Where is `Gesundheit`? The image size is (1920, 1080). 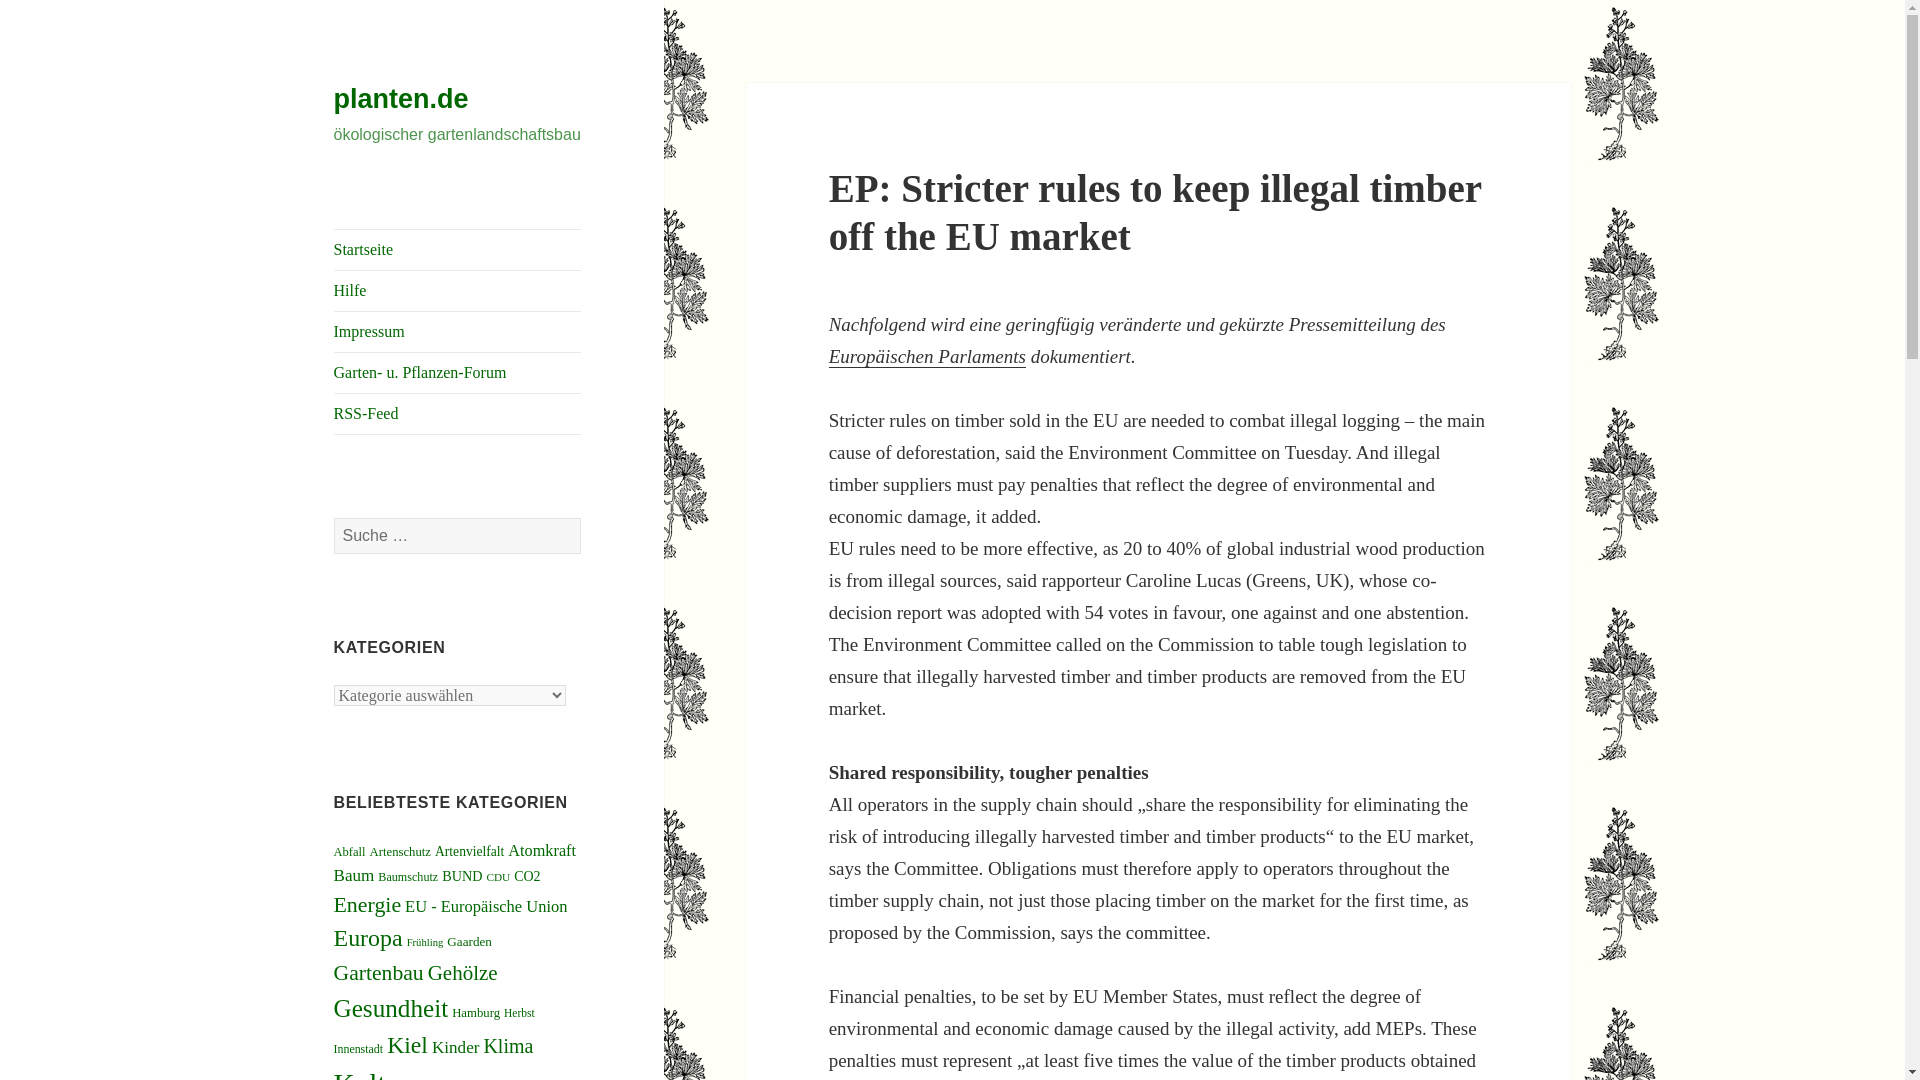
Gesundheit is located at coordinates (392, 1008).